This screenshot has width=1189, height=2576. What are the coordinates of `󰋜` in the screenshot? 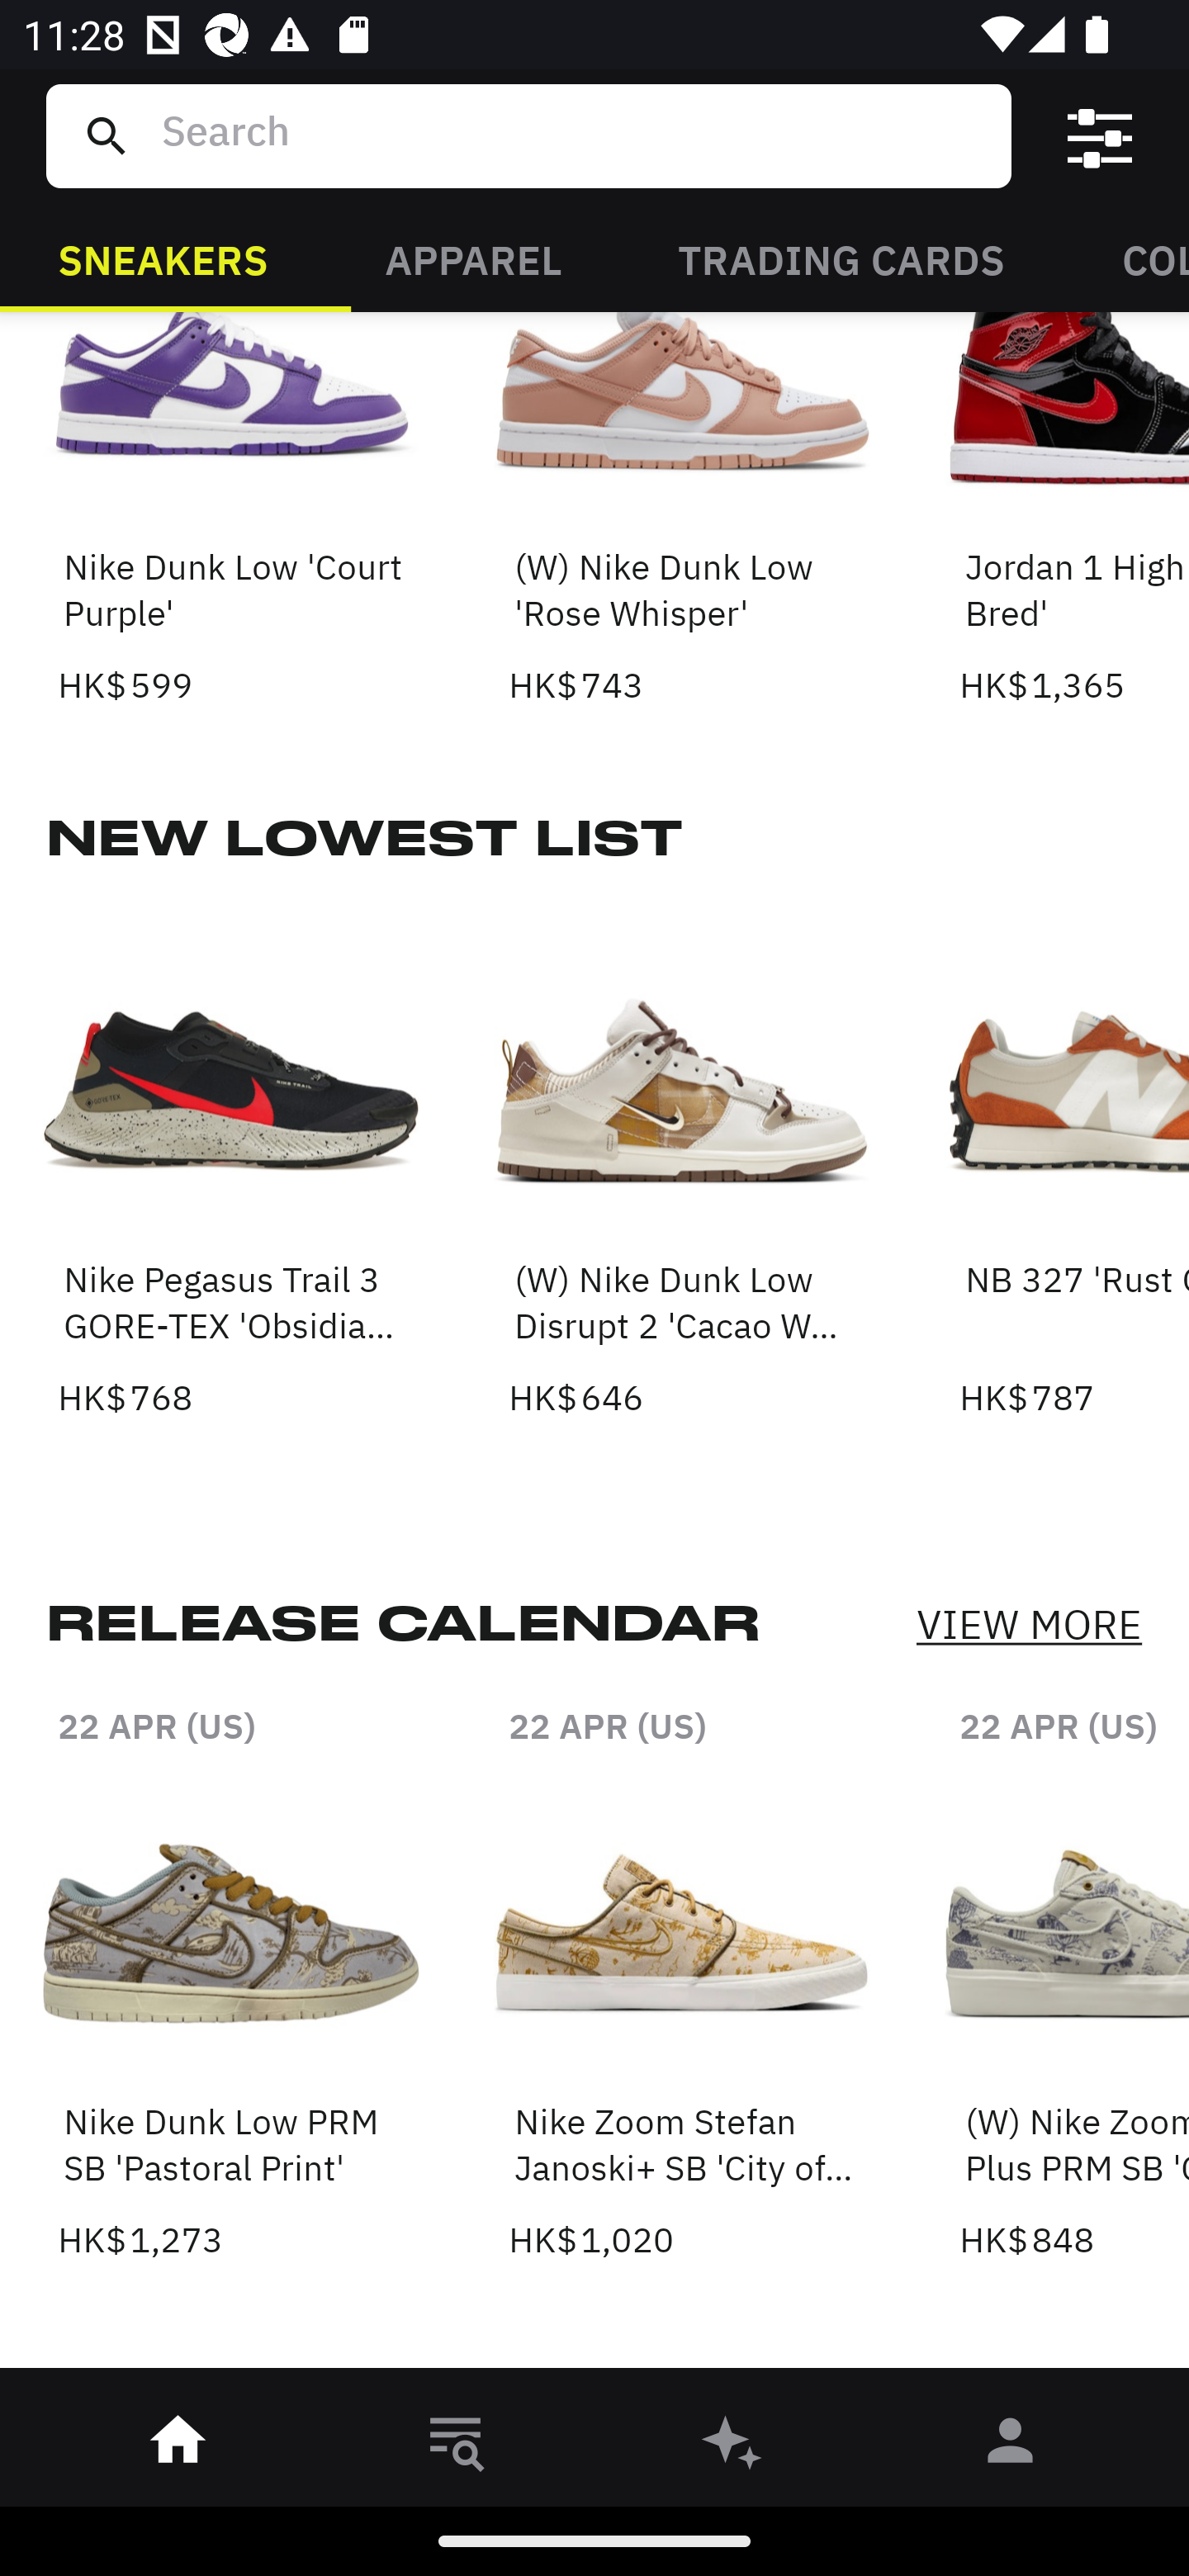 It's located at (178, 2446).